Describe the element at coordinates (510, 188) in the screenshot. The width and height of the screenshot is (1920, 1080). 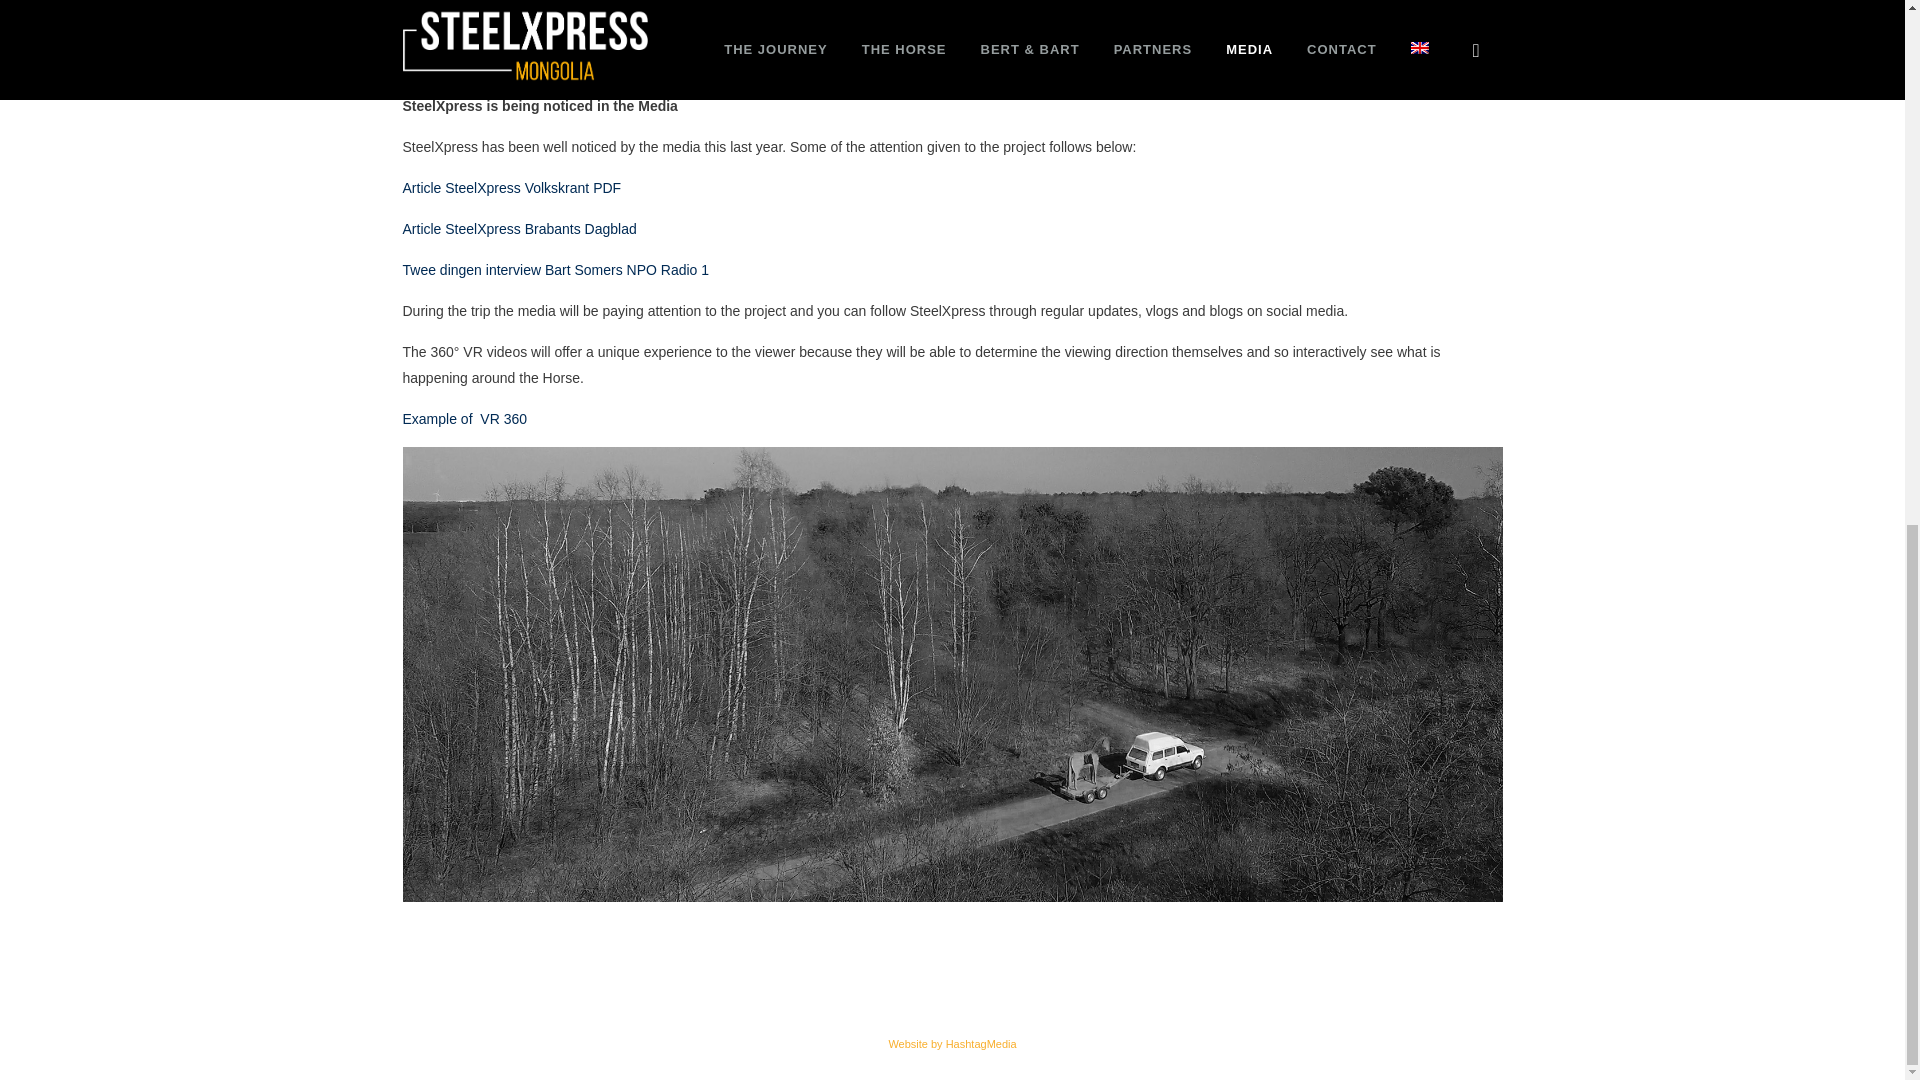
I see `Article SteelXpress Volkskrant PDF` at that location.